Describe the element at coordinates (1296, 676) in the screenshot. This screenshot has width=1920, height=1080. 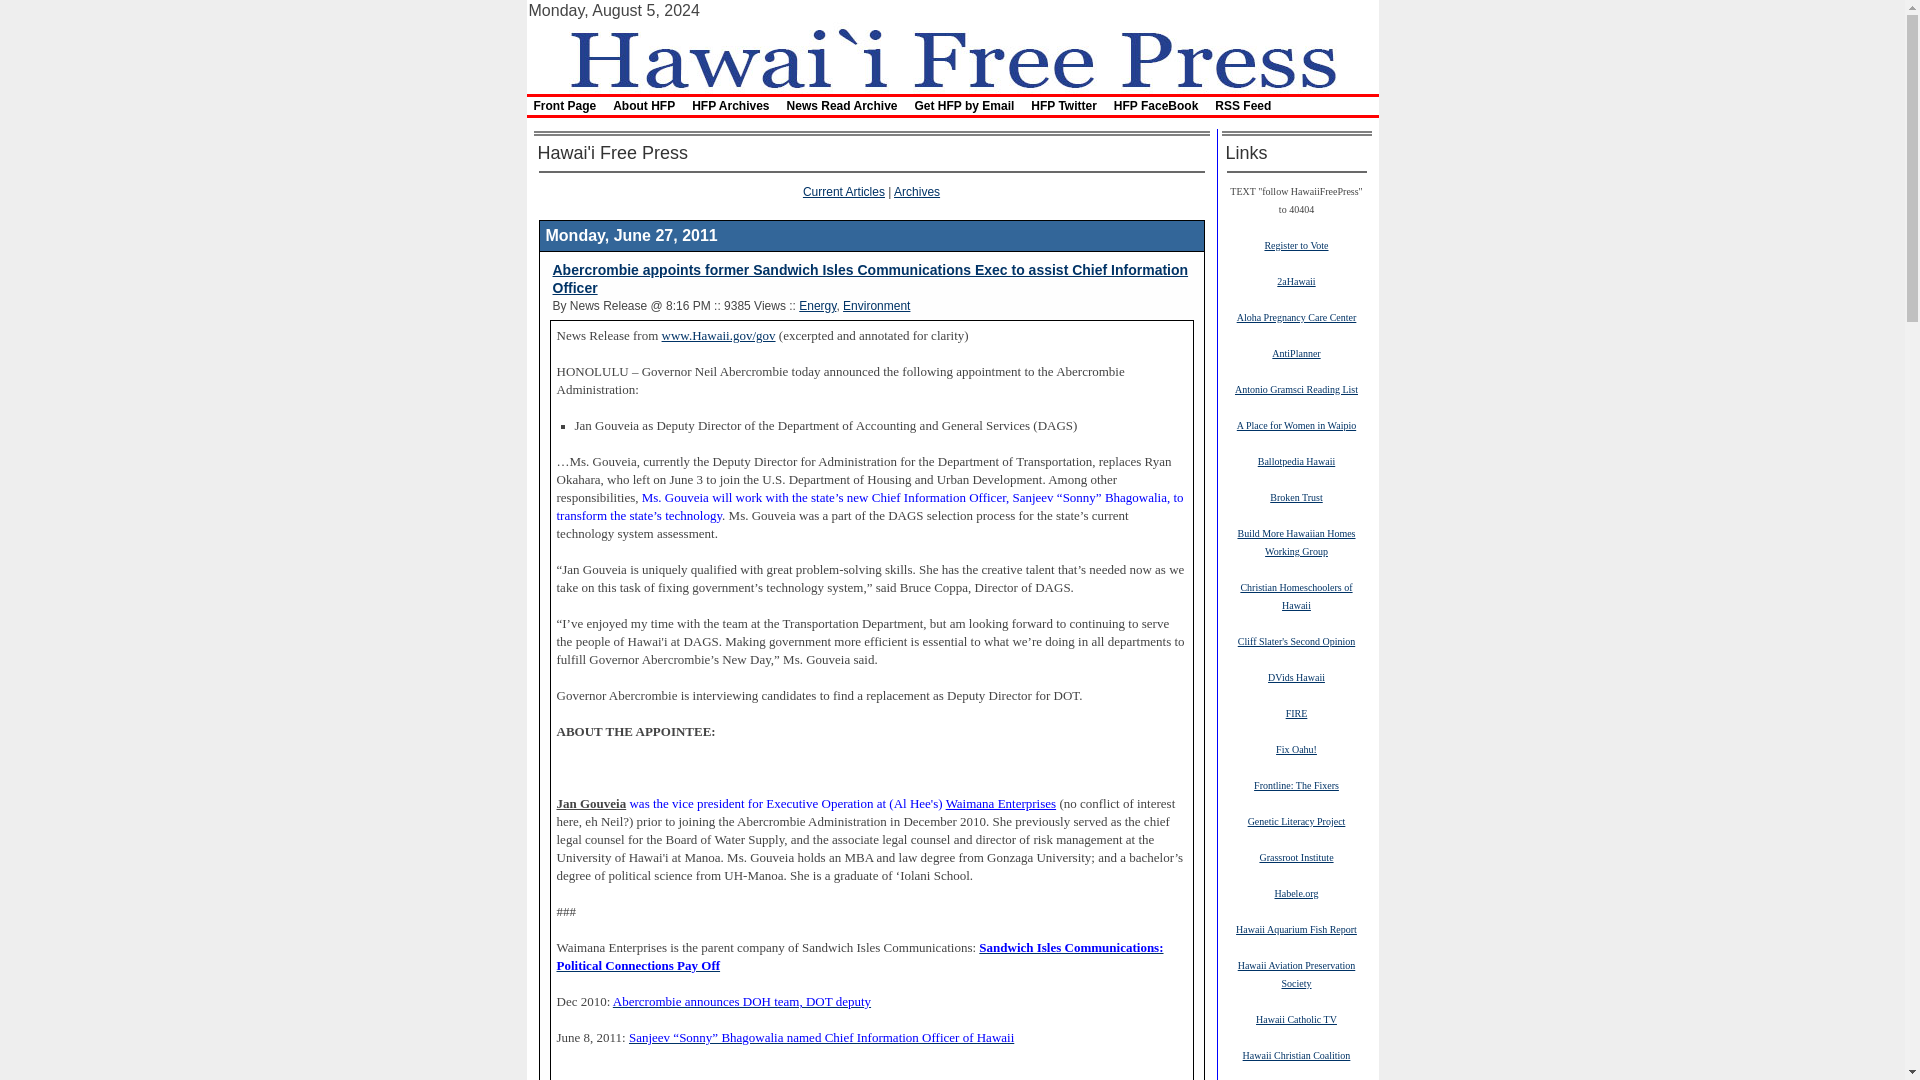
I see `DVids Hawaii` at that location.